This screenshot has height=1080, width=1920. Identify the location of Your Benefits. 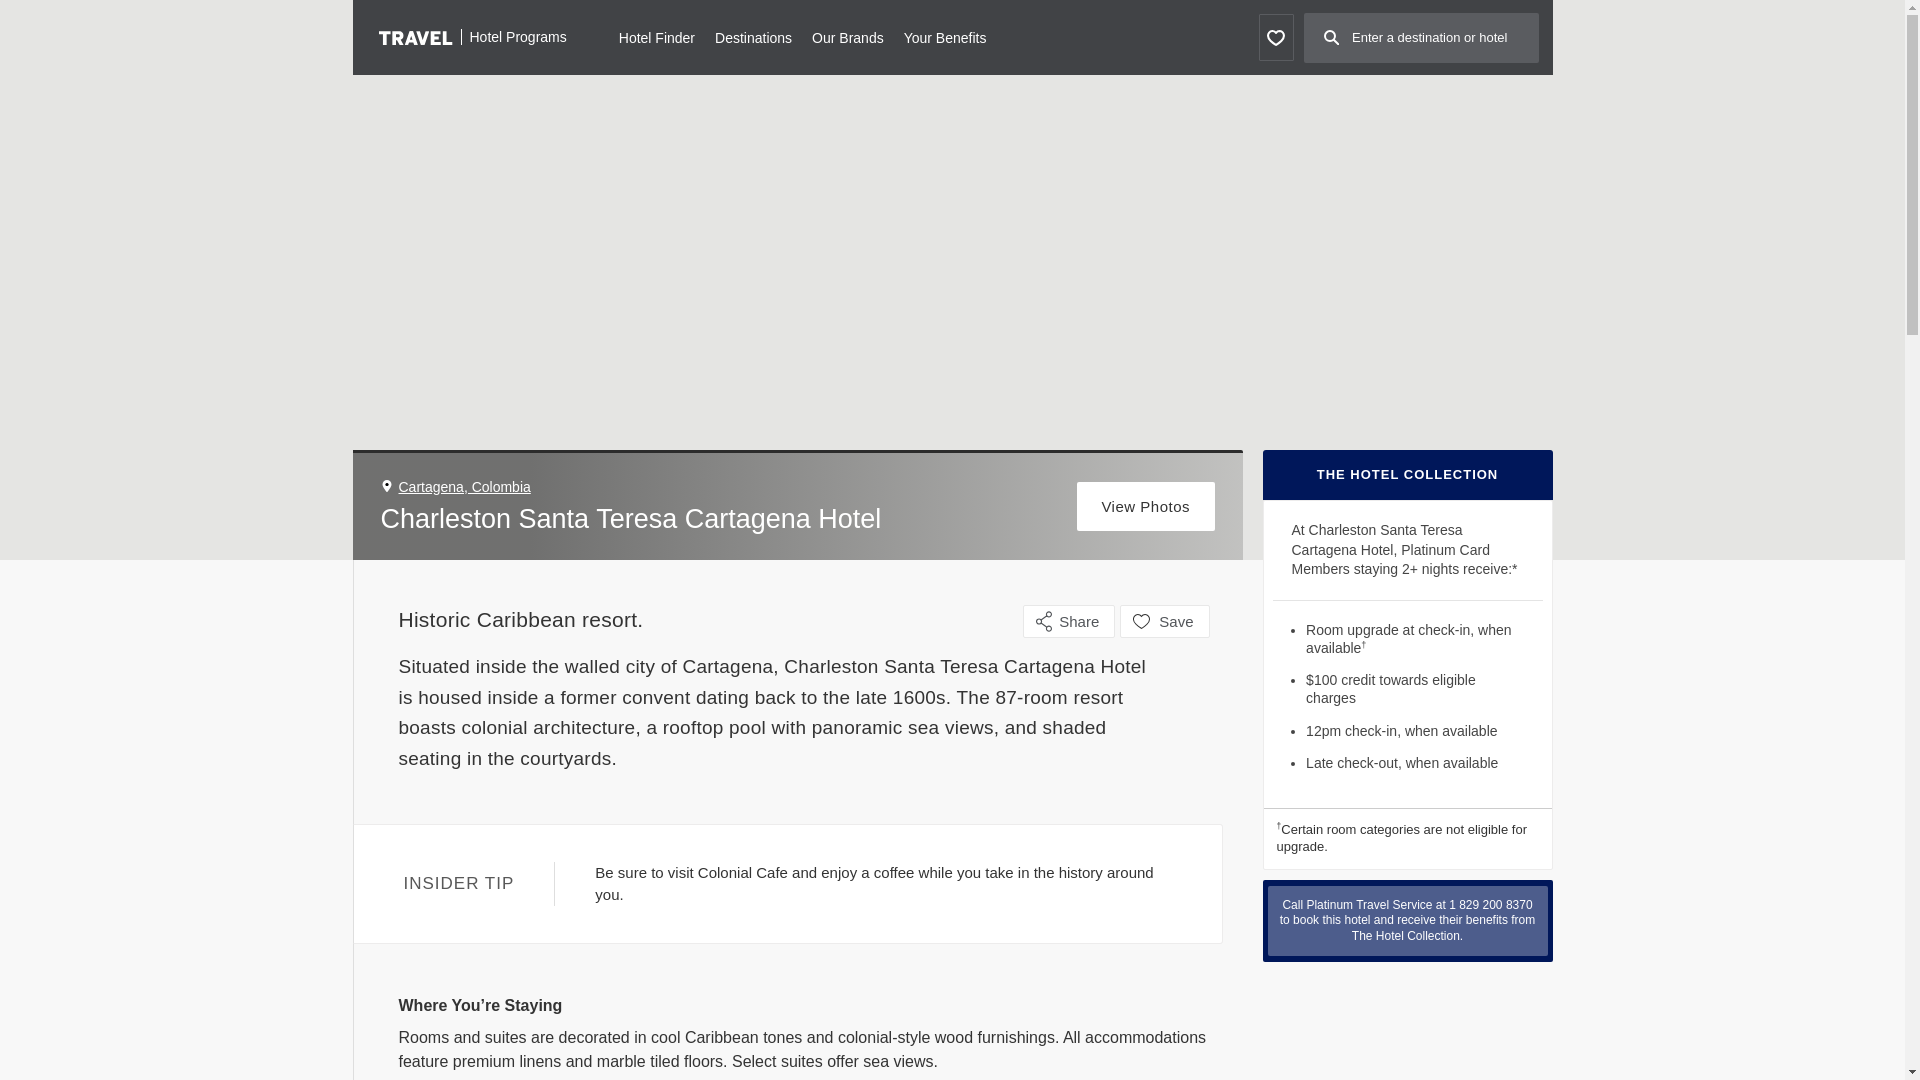
(945, 36).